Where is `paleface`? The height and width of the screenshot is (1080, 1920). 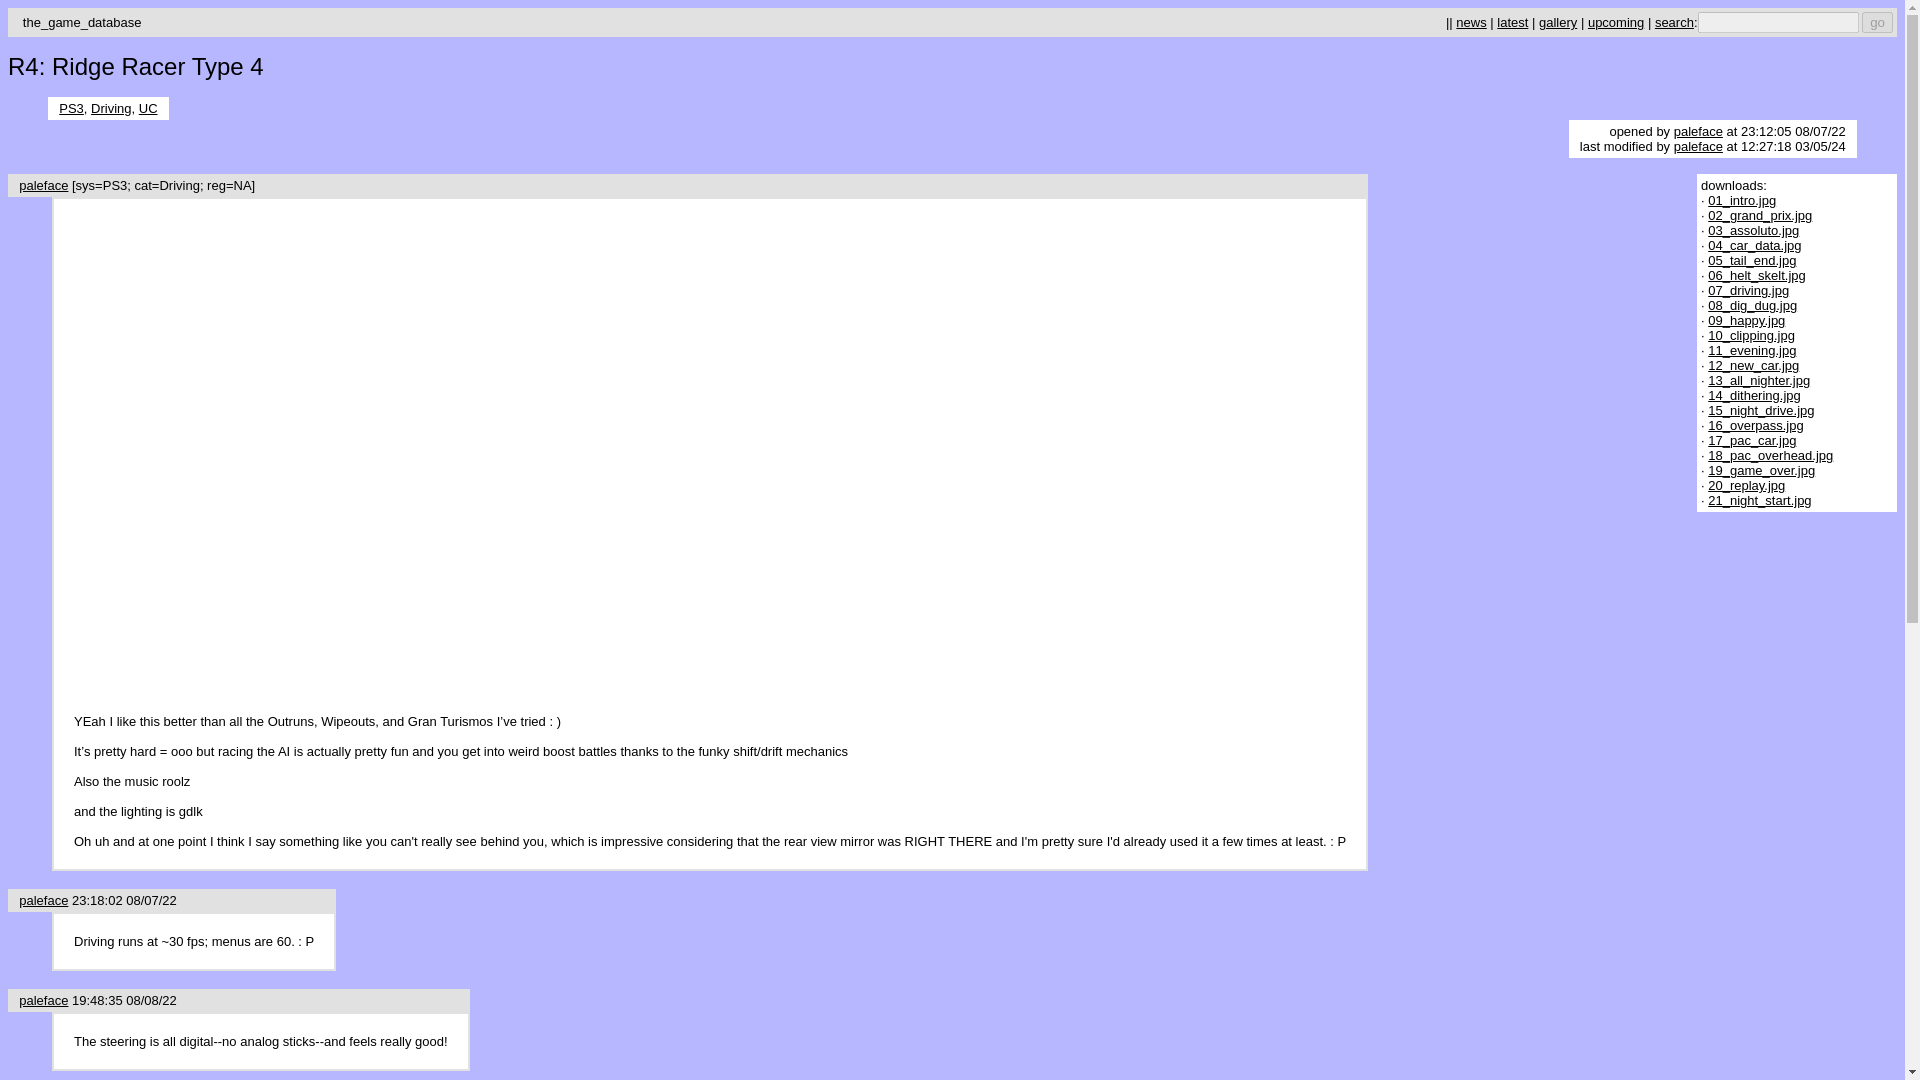
paleface is located at coordinates (43, 900).